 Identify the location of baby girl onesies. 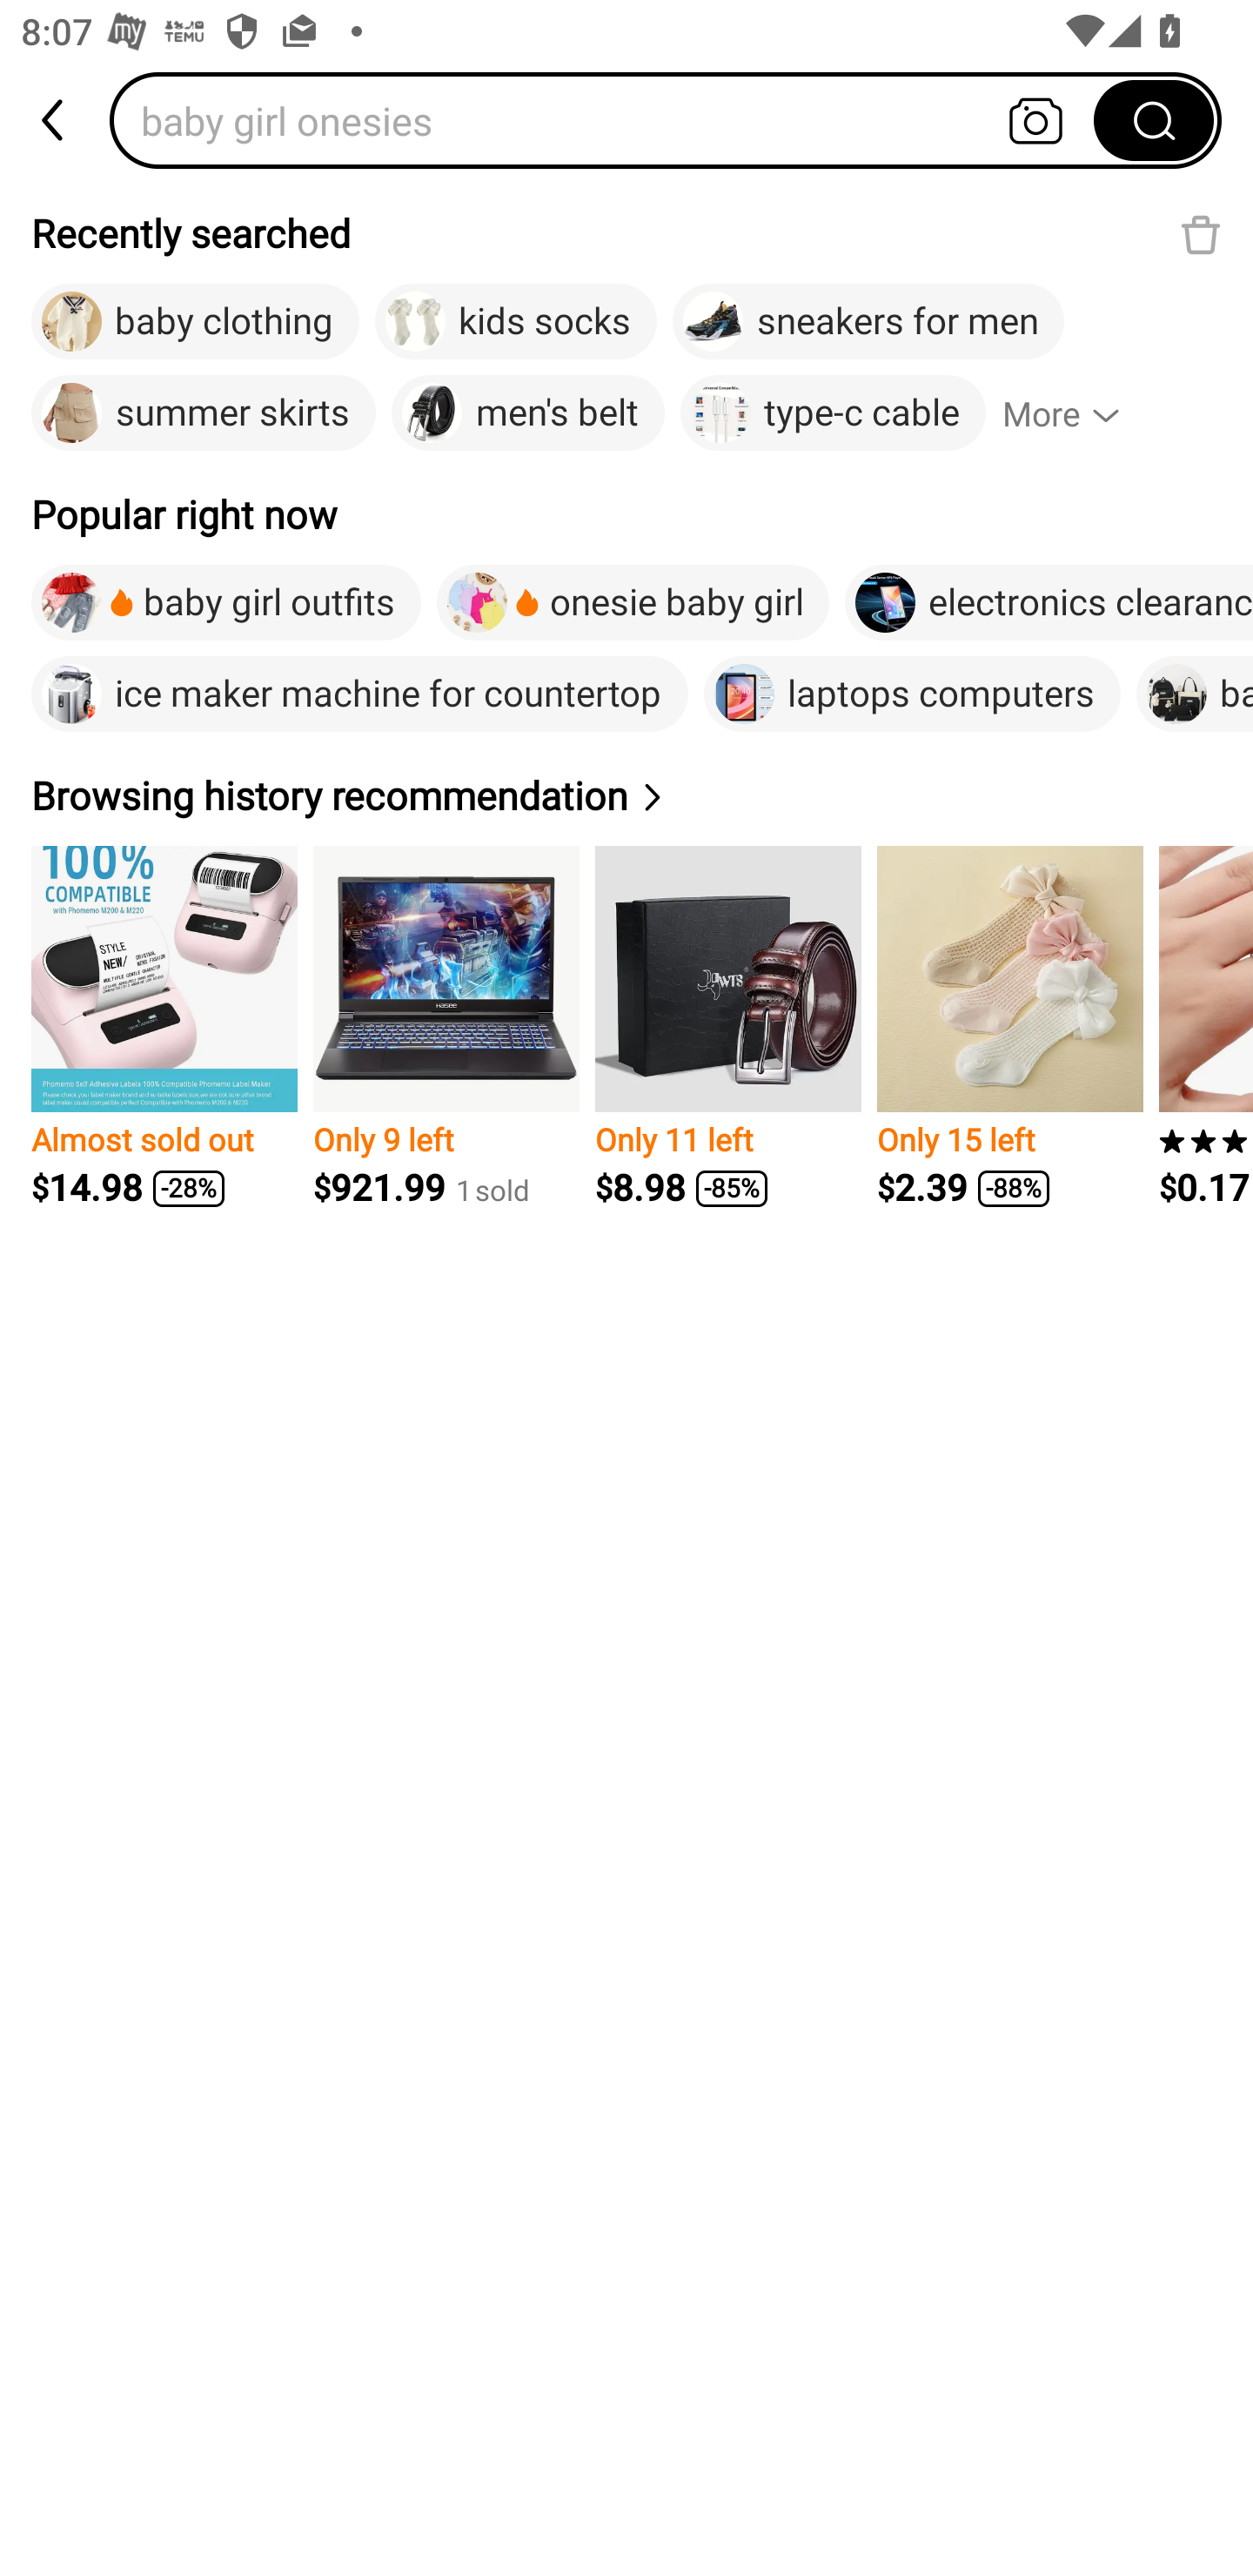
(612, 120).